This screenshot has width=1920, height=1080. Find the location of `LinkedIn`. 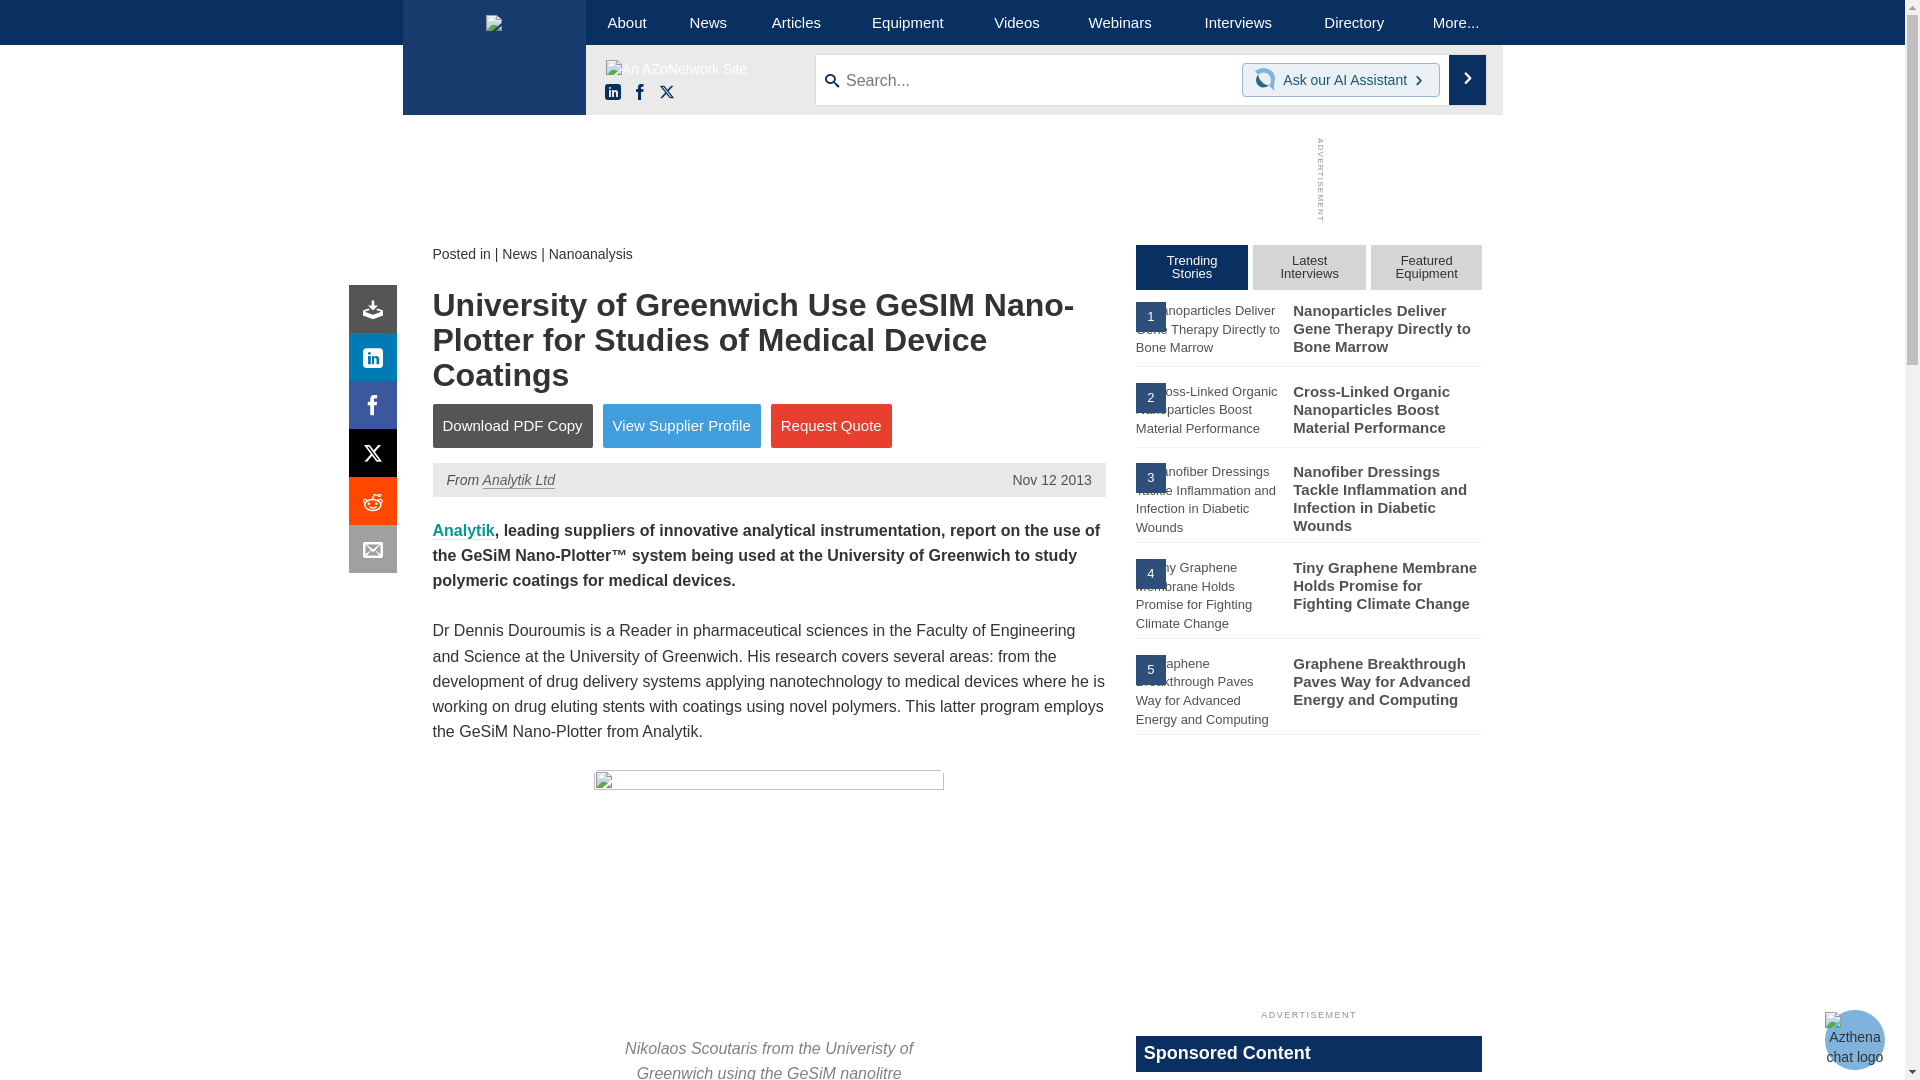

LinkedIn is located at coordinates (612, 93).